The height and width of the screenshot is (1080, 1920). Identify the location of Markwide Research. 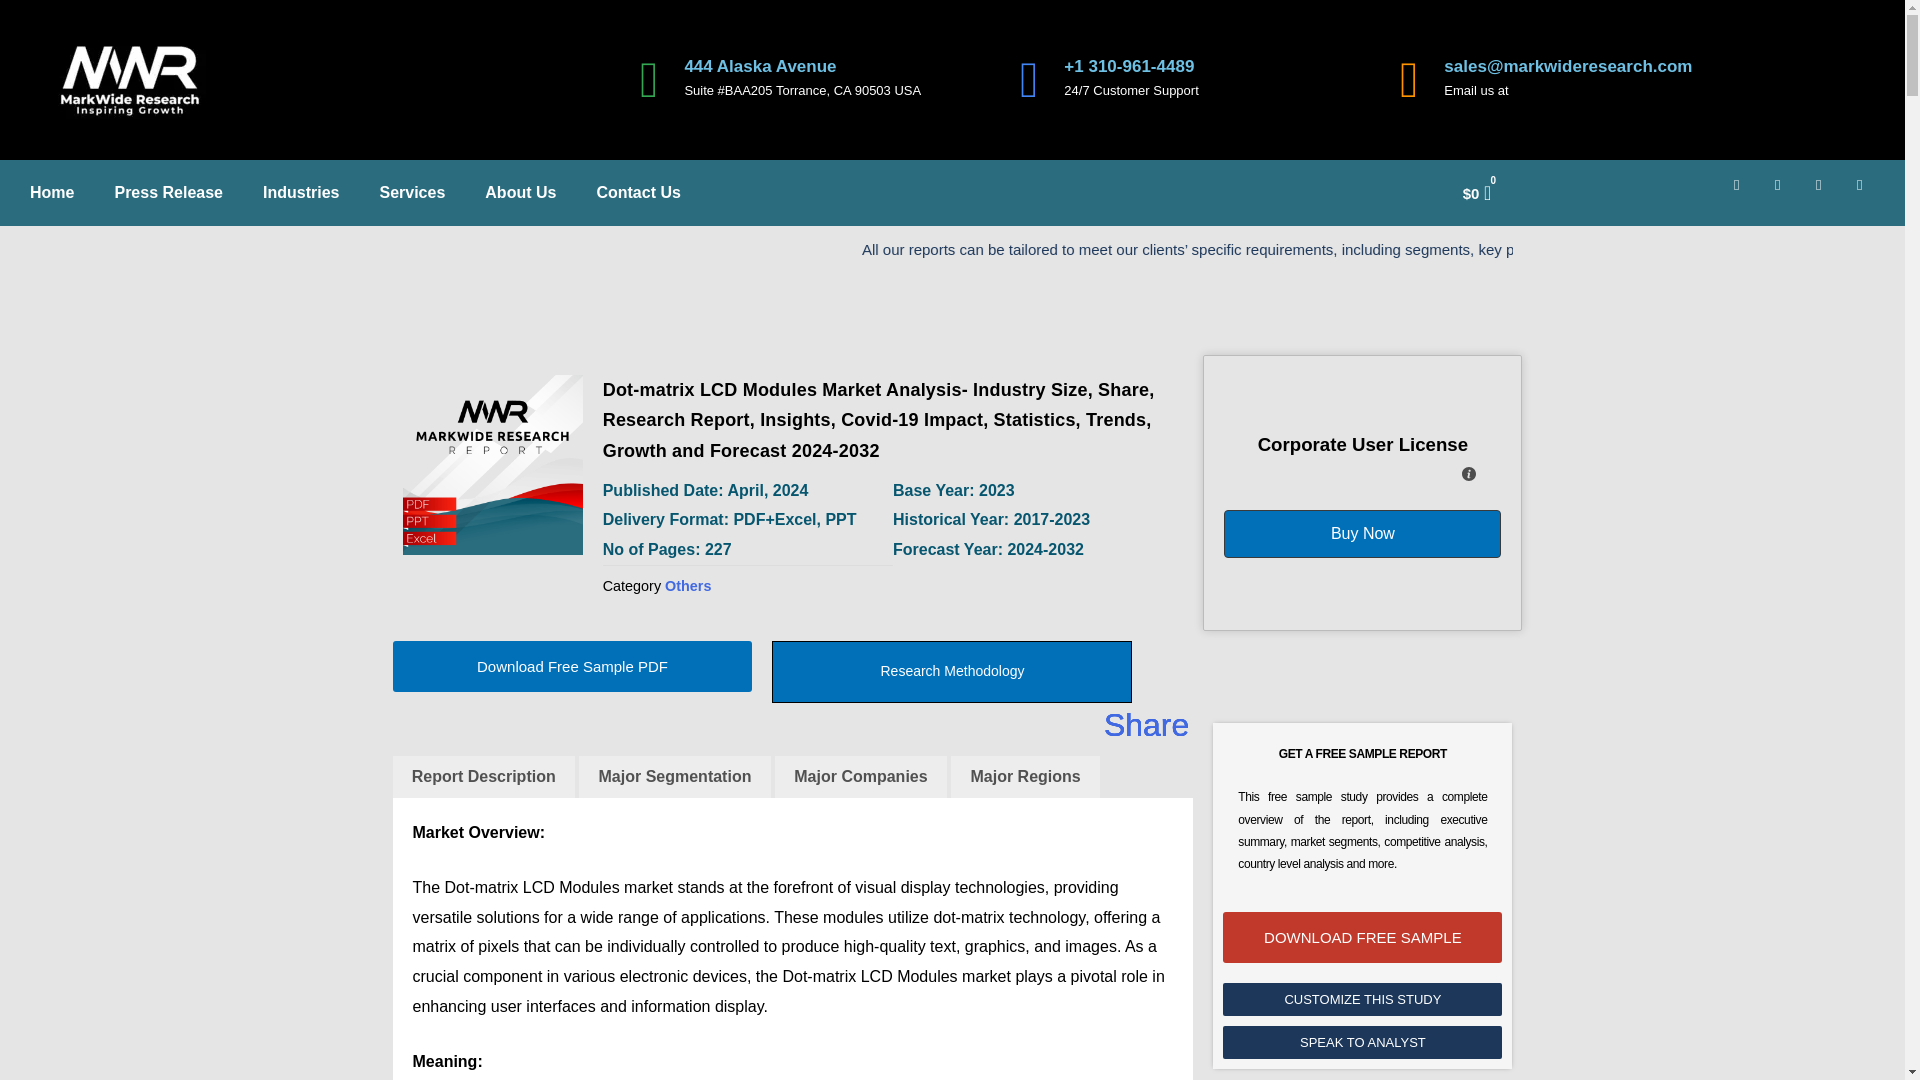
(491, 464).